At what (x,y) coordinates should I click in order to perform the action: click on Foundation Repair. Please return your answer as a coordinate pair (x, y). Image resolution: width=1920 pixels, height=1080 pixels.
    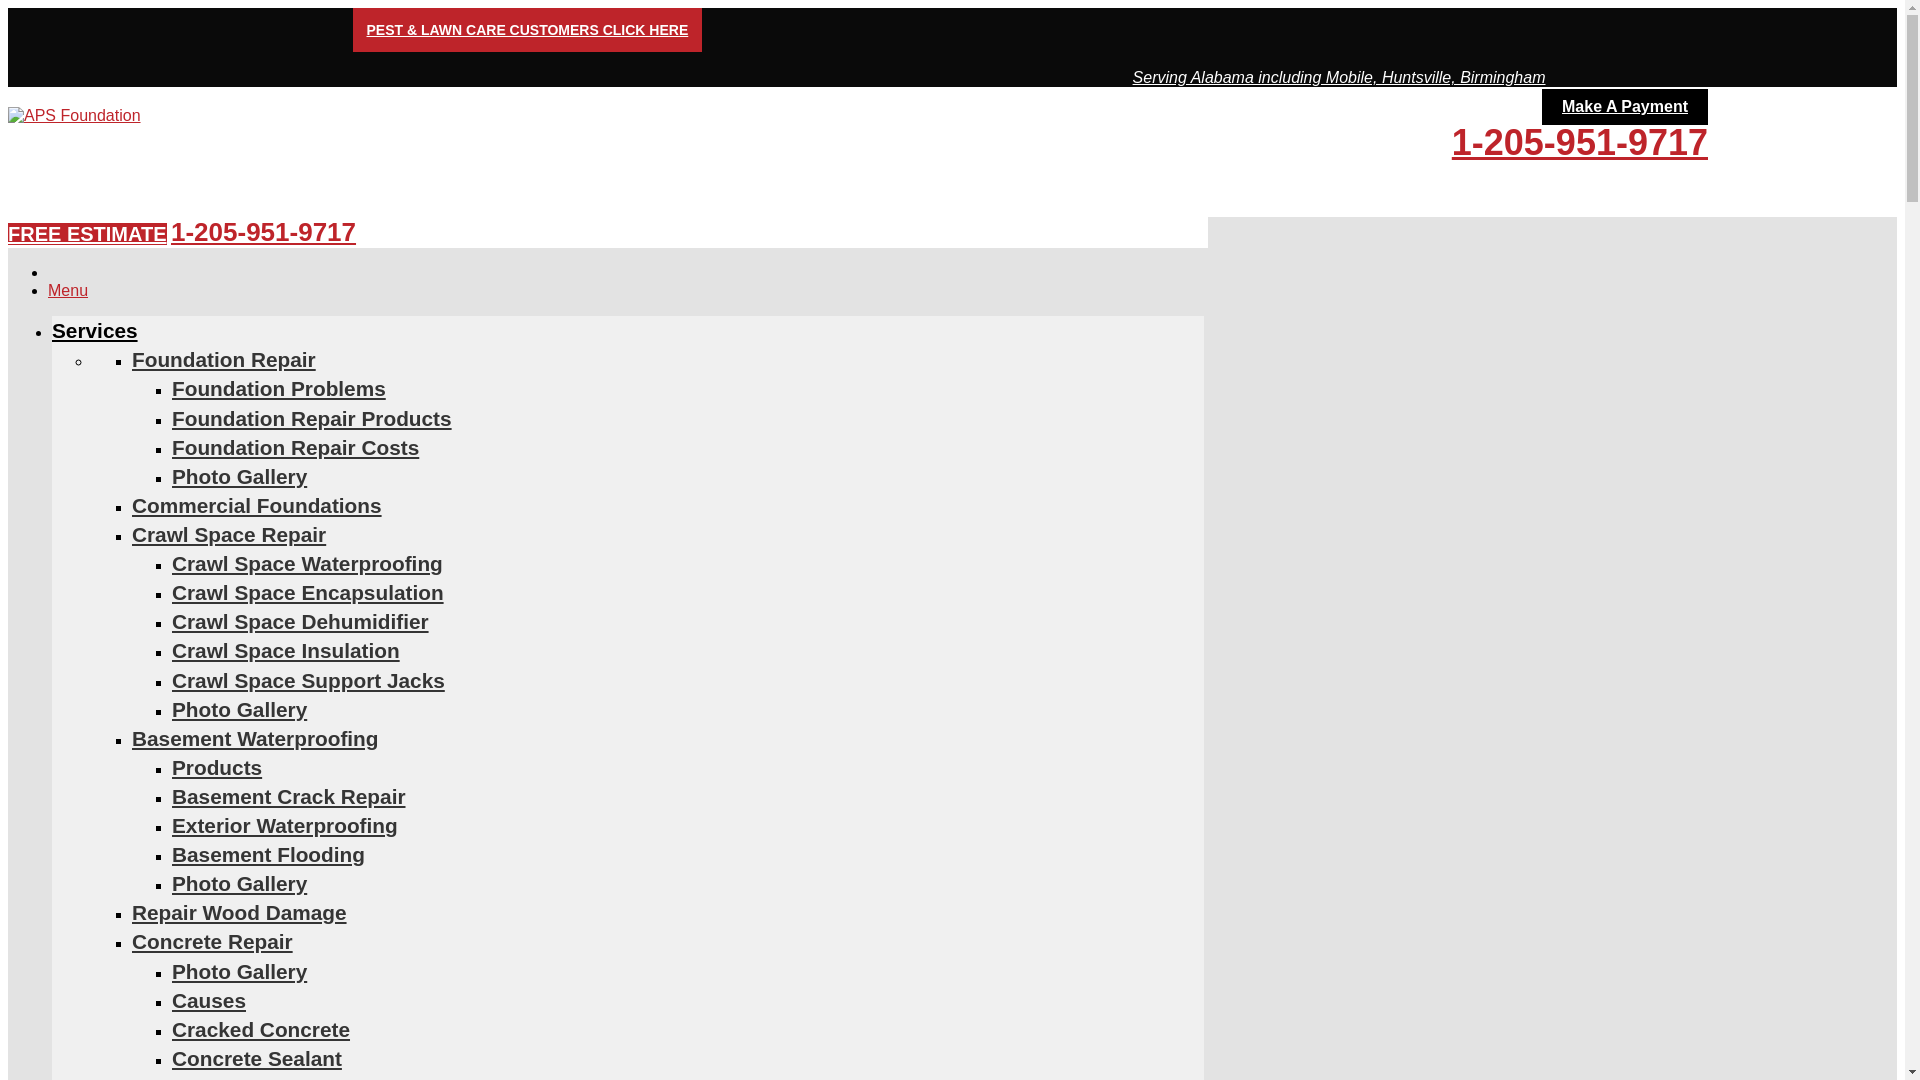
    Looking at the image, I should click on (224, 359).